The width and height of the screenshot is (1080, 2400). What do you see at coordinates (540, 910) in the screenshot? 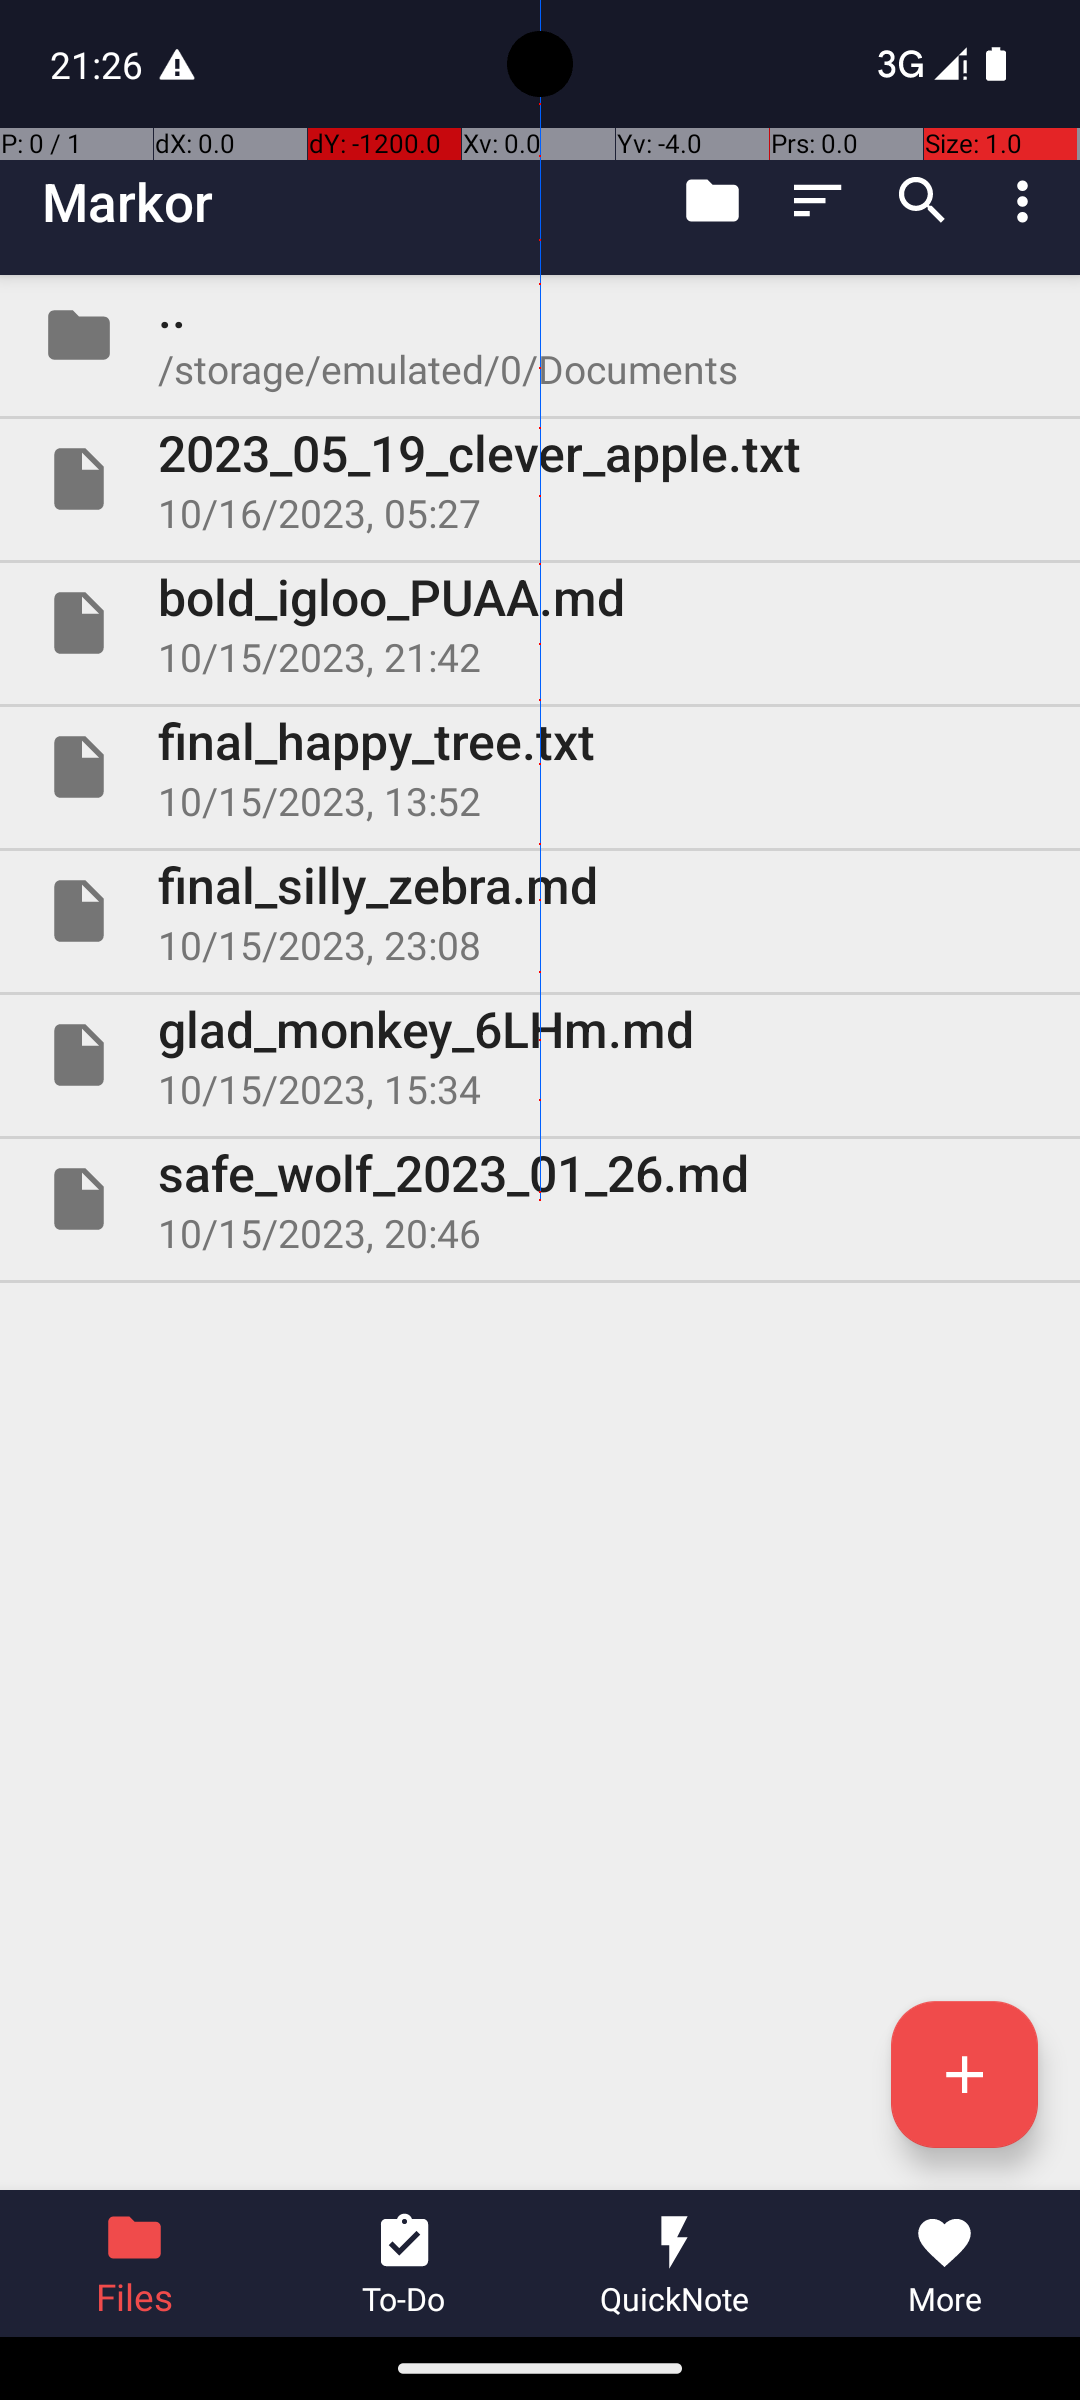
I see `File final_silly_zebra.md ` at bounding box center [540, 910].